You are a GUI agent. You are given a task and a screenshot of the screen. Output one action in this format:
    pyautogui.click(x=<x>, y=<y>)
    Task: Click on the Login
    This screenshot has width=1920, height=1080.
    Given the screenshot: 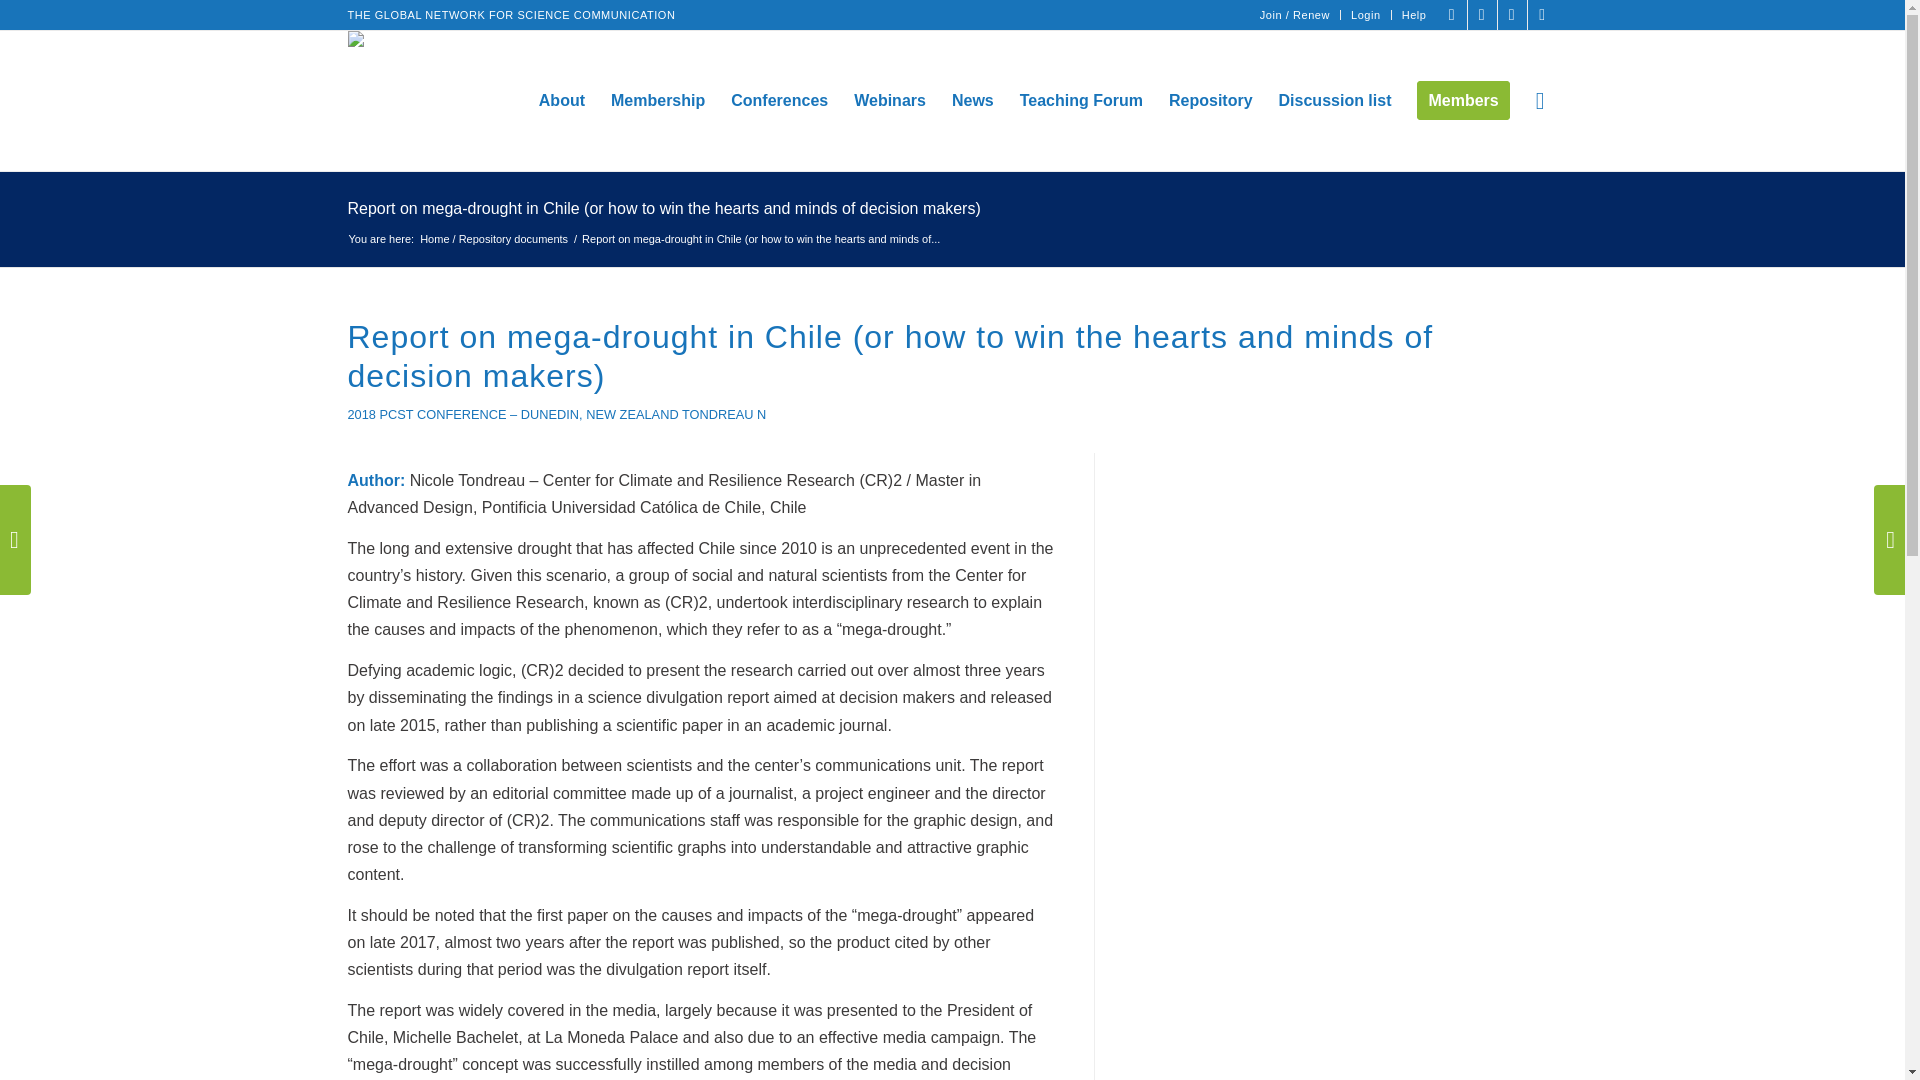 What is the action you would take?
    pyautogui.click(x=1366, y=15)
    